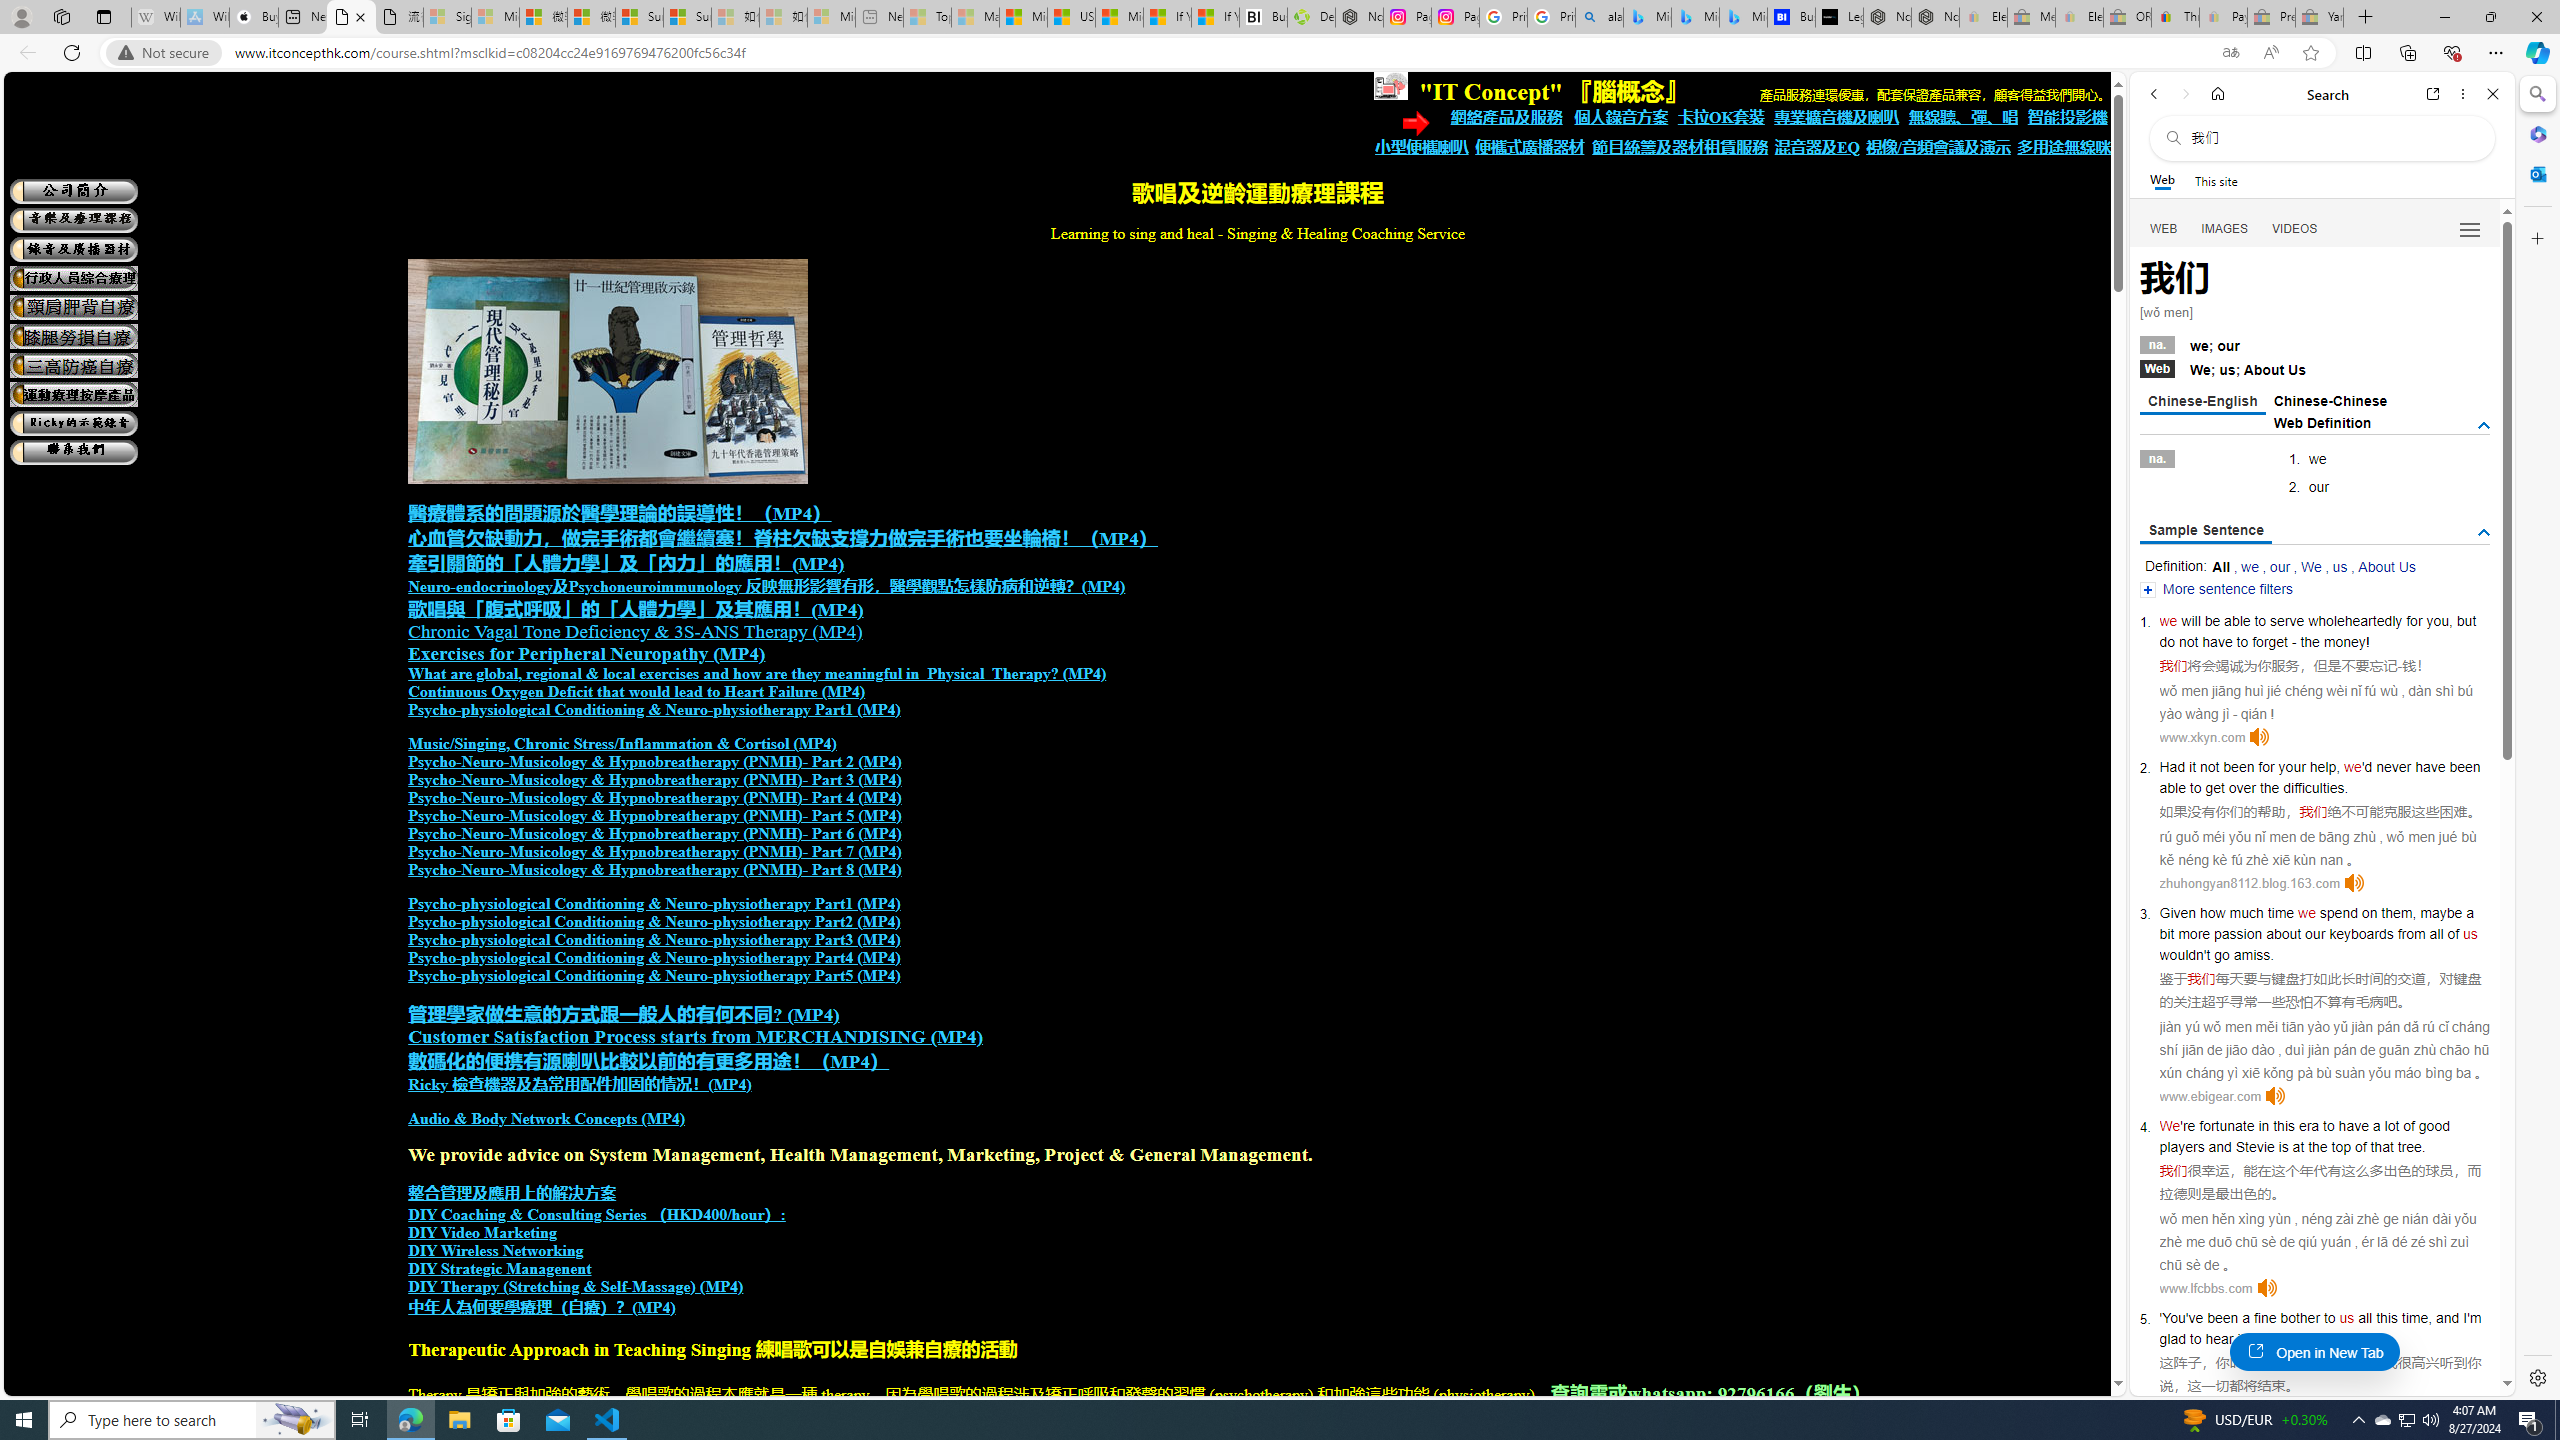  Describe the element at coordinates (2434, 1126) in the screenshot. I see `good` at that location.